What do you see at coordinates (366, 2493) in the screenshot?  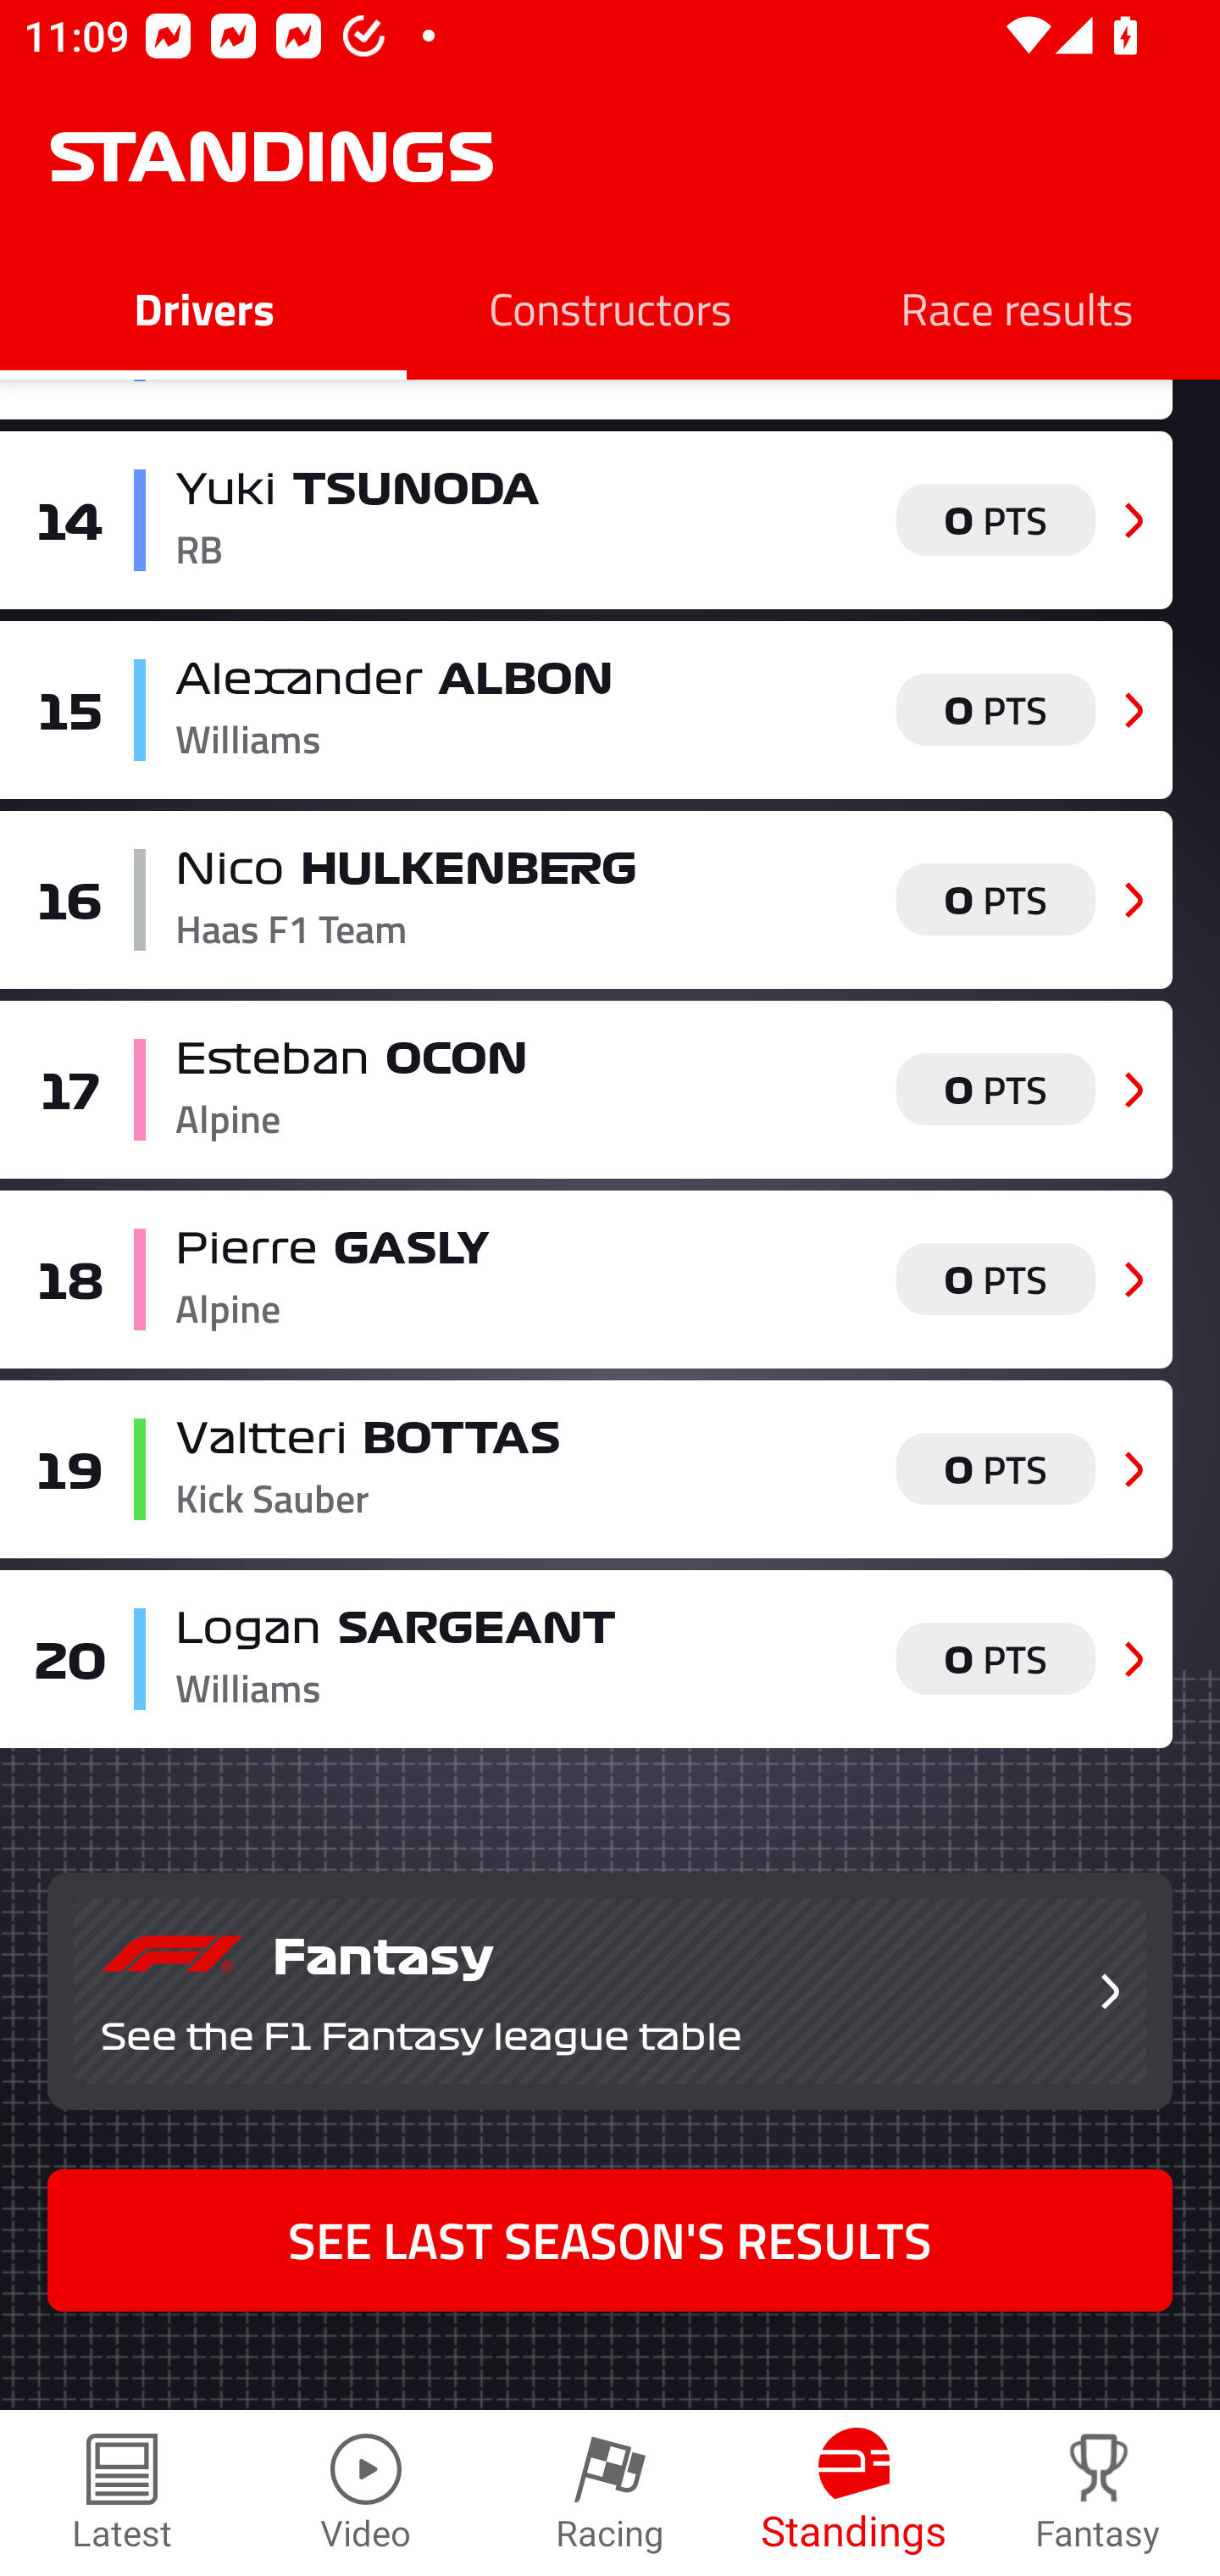 I see `Video` at bounding box center [366, 2493].